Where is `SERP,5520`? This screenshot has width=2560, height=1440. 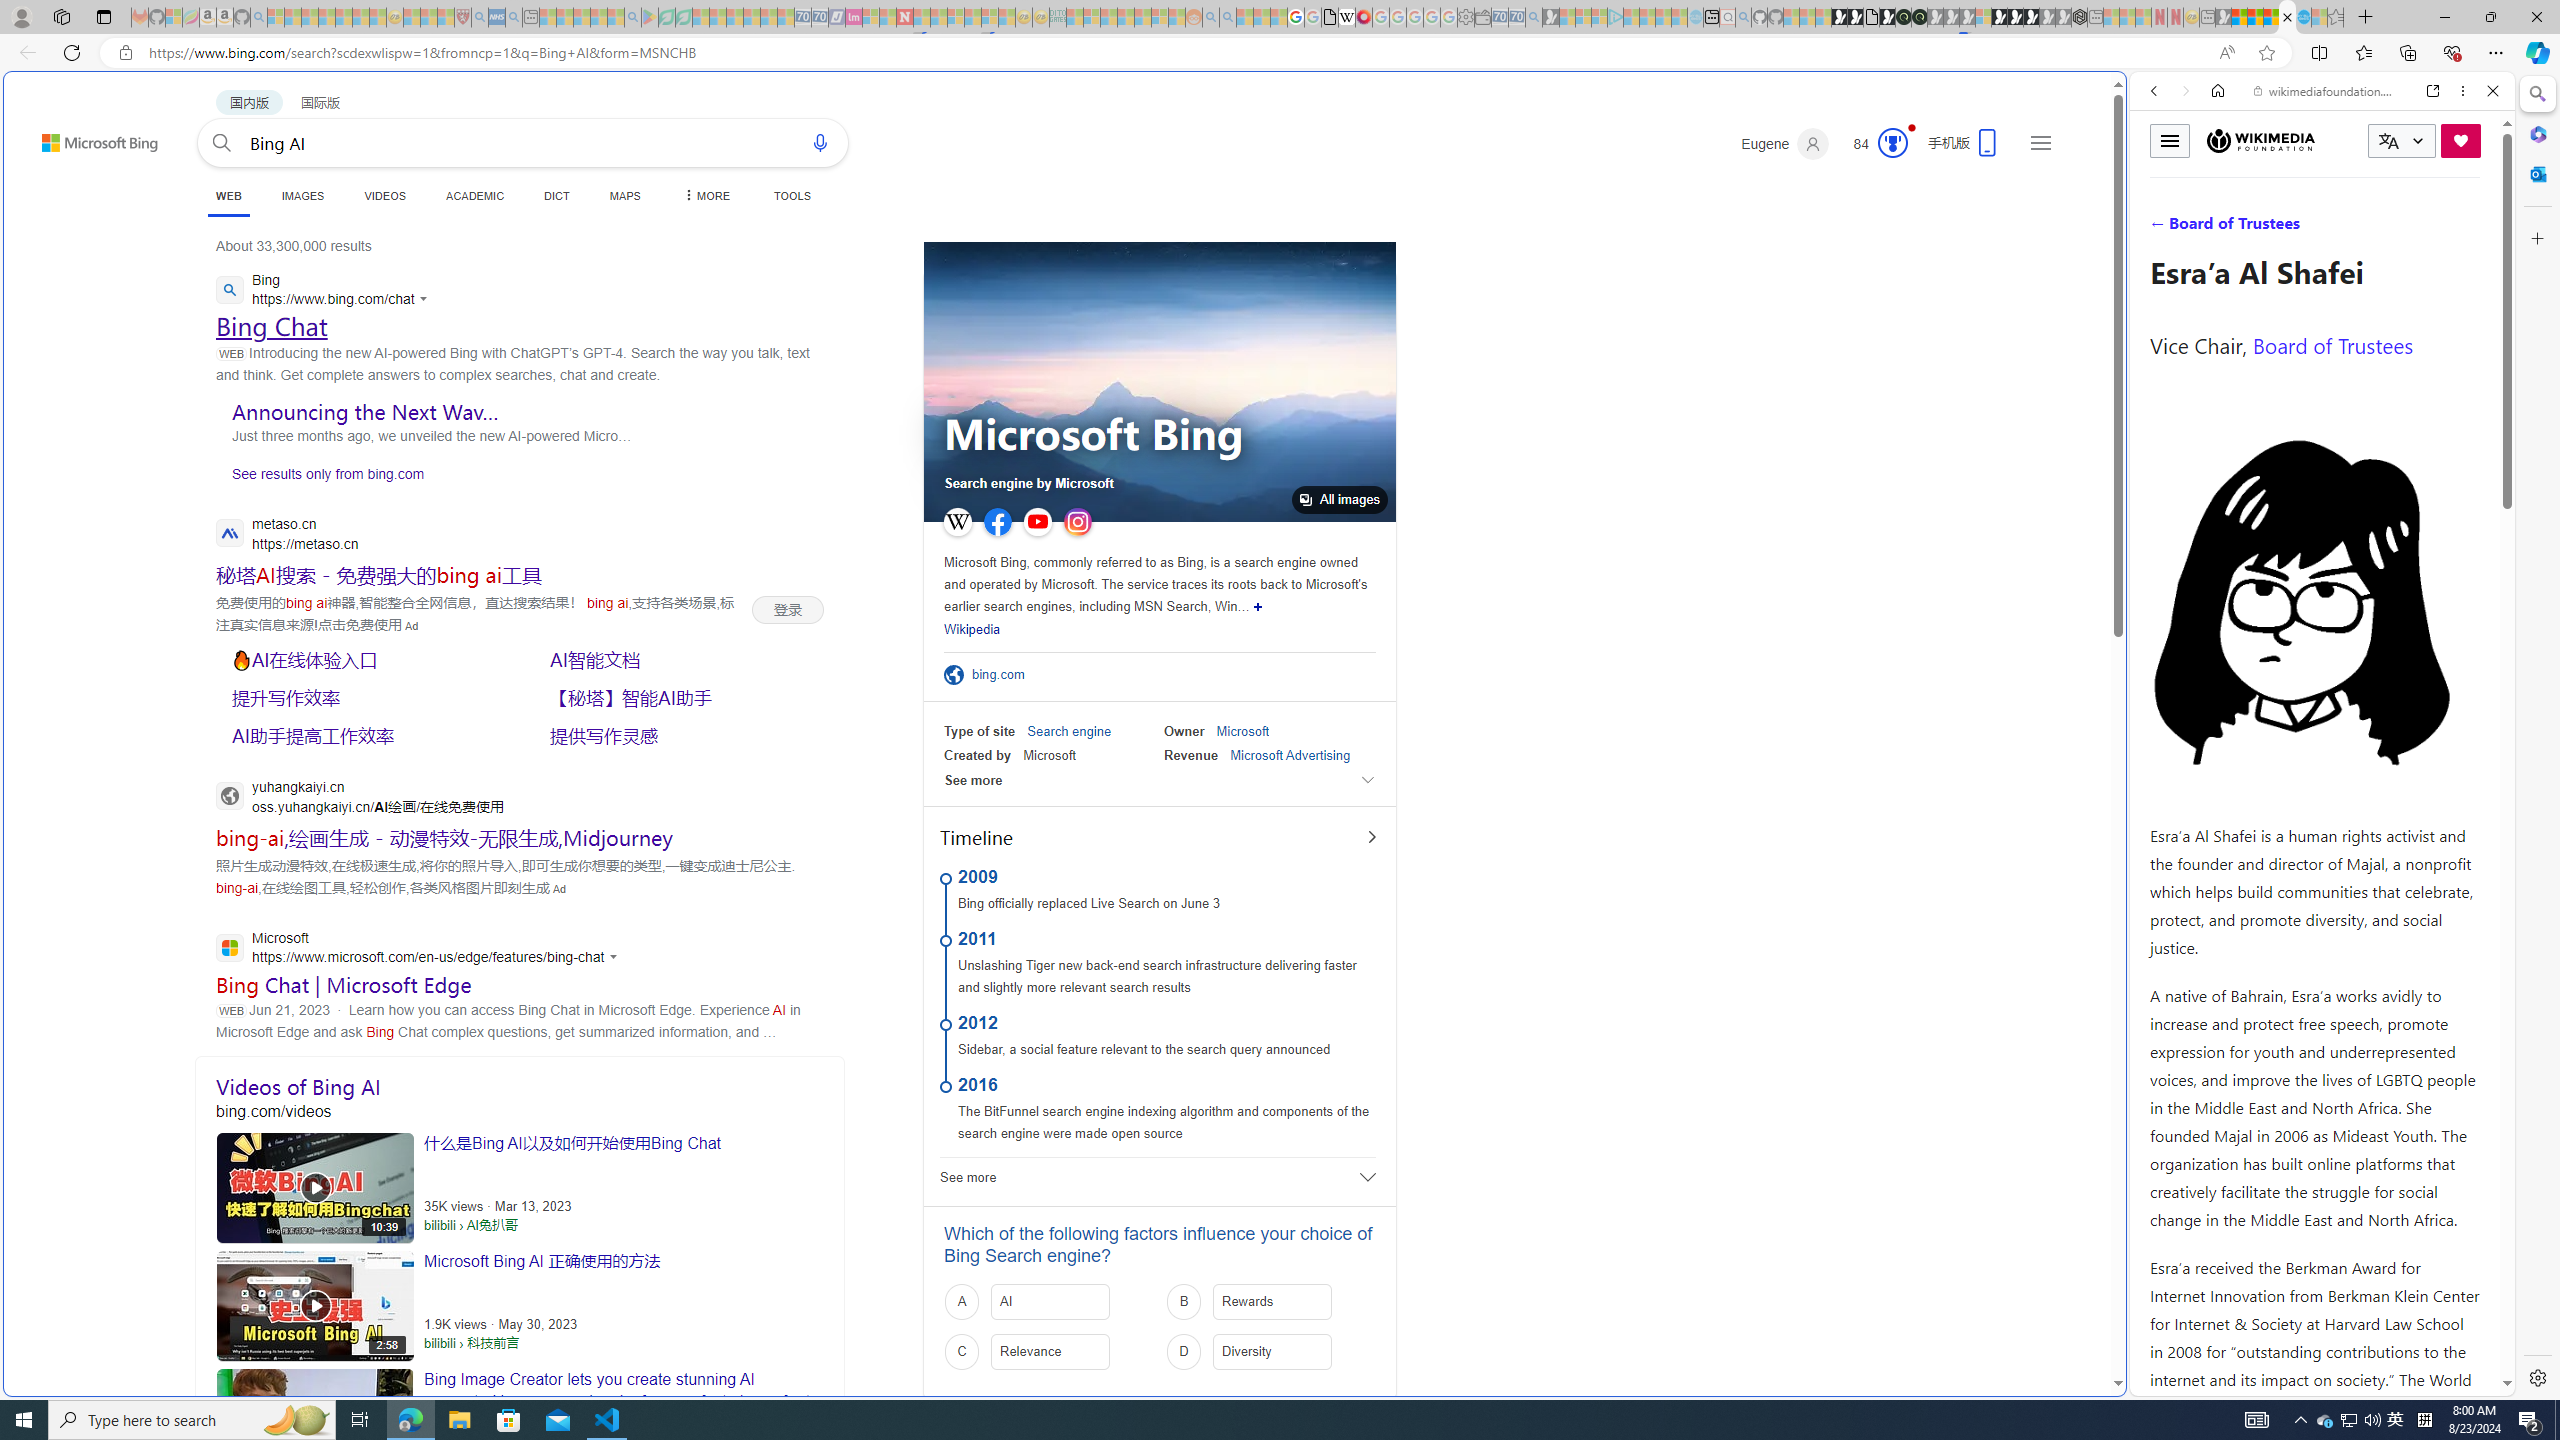 SERP,5520 is located at coordinates (683, 696).